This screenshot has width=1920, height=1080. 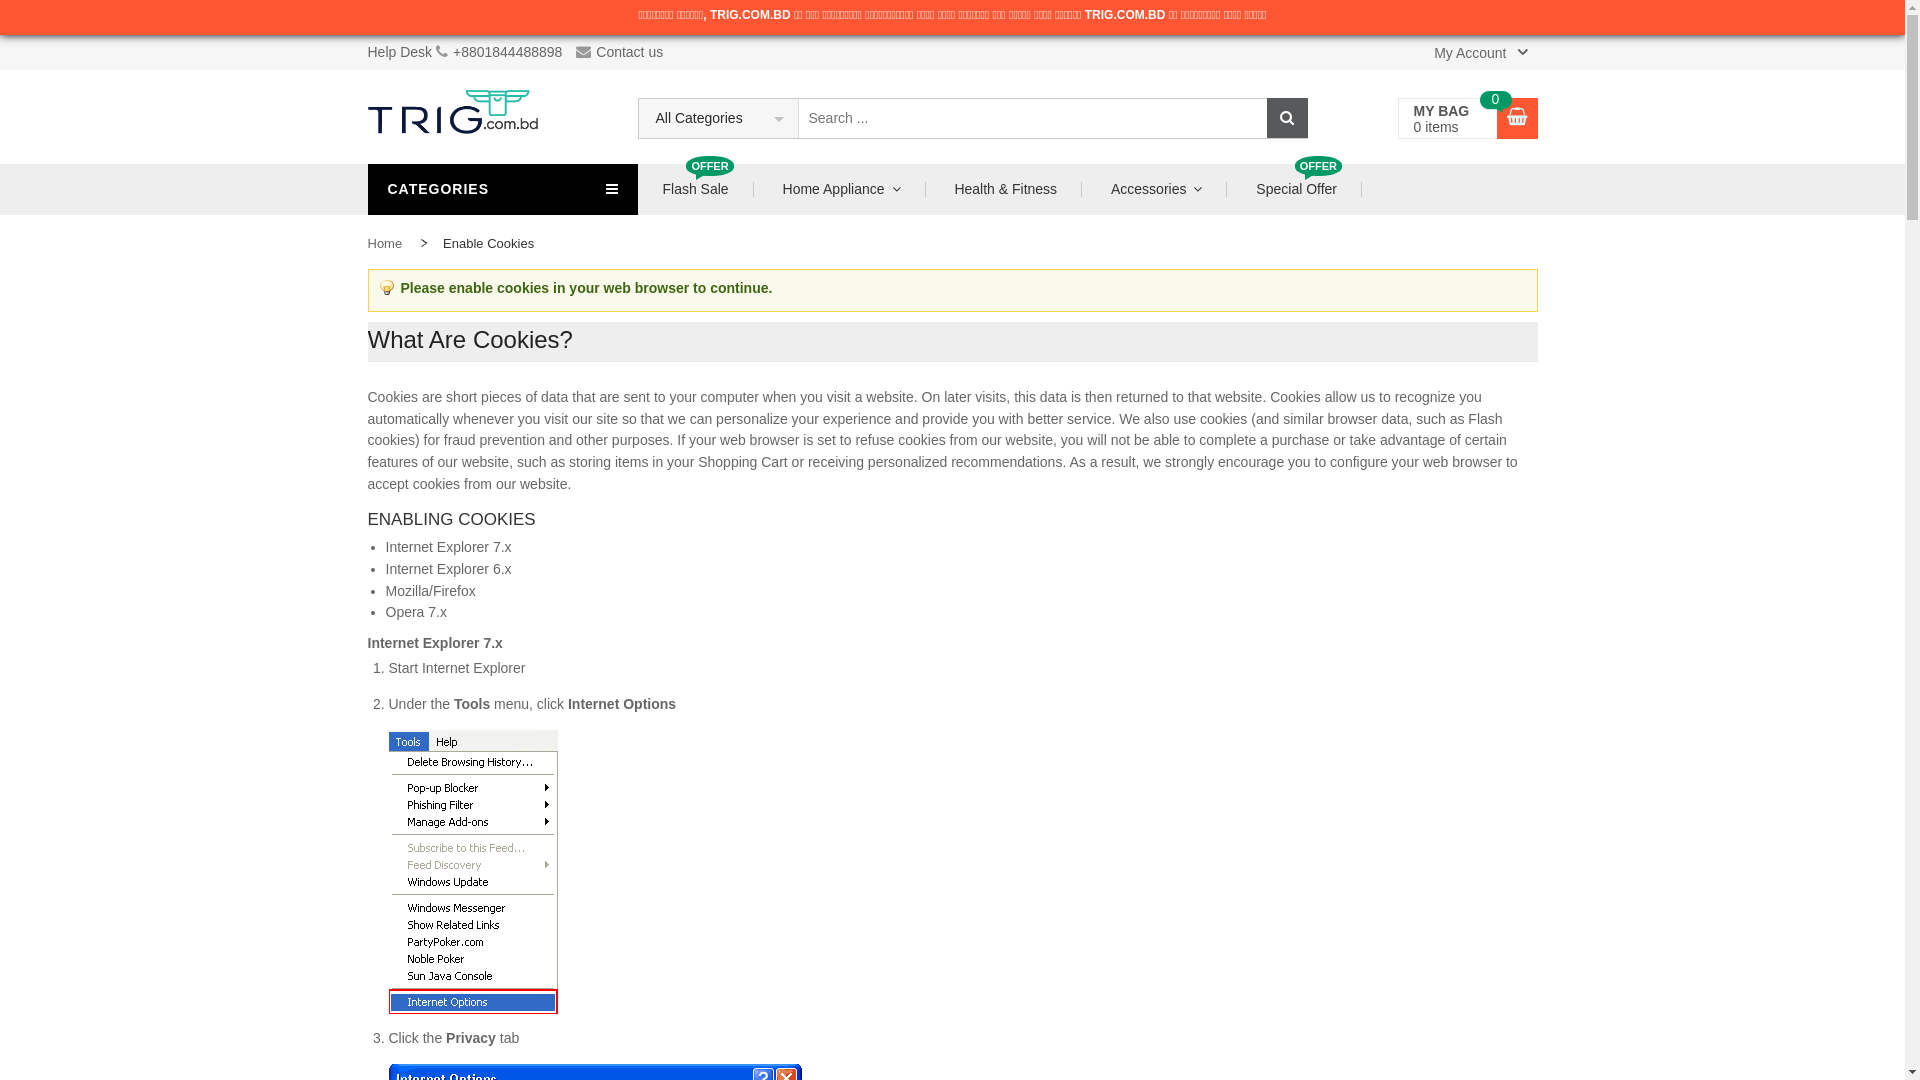 I want to click on Home, so click(x=386, y=244).